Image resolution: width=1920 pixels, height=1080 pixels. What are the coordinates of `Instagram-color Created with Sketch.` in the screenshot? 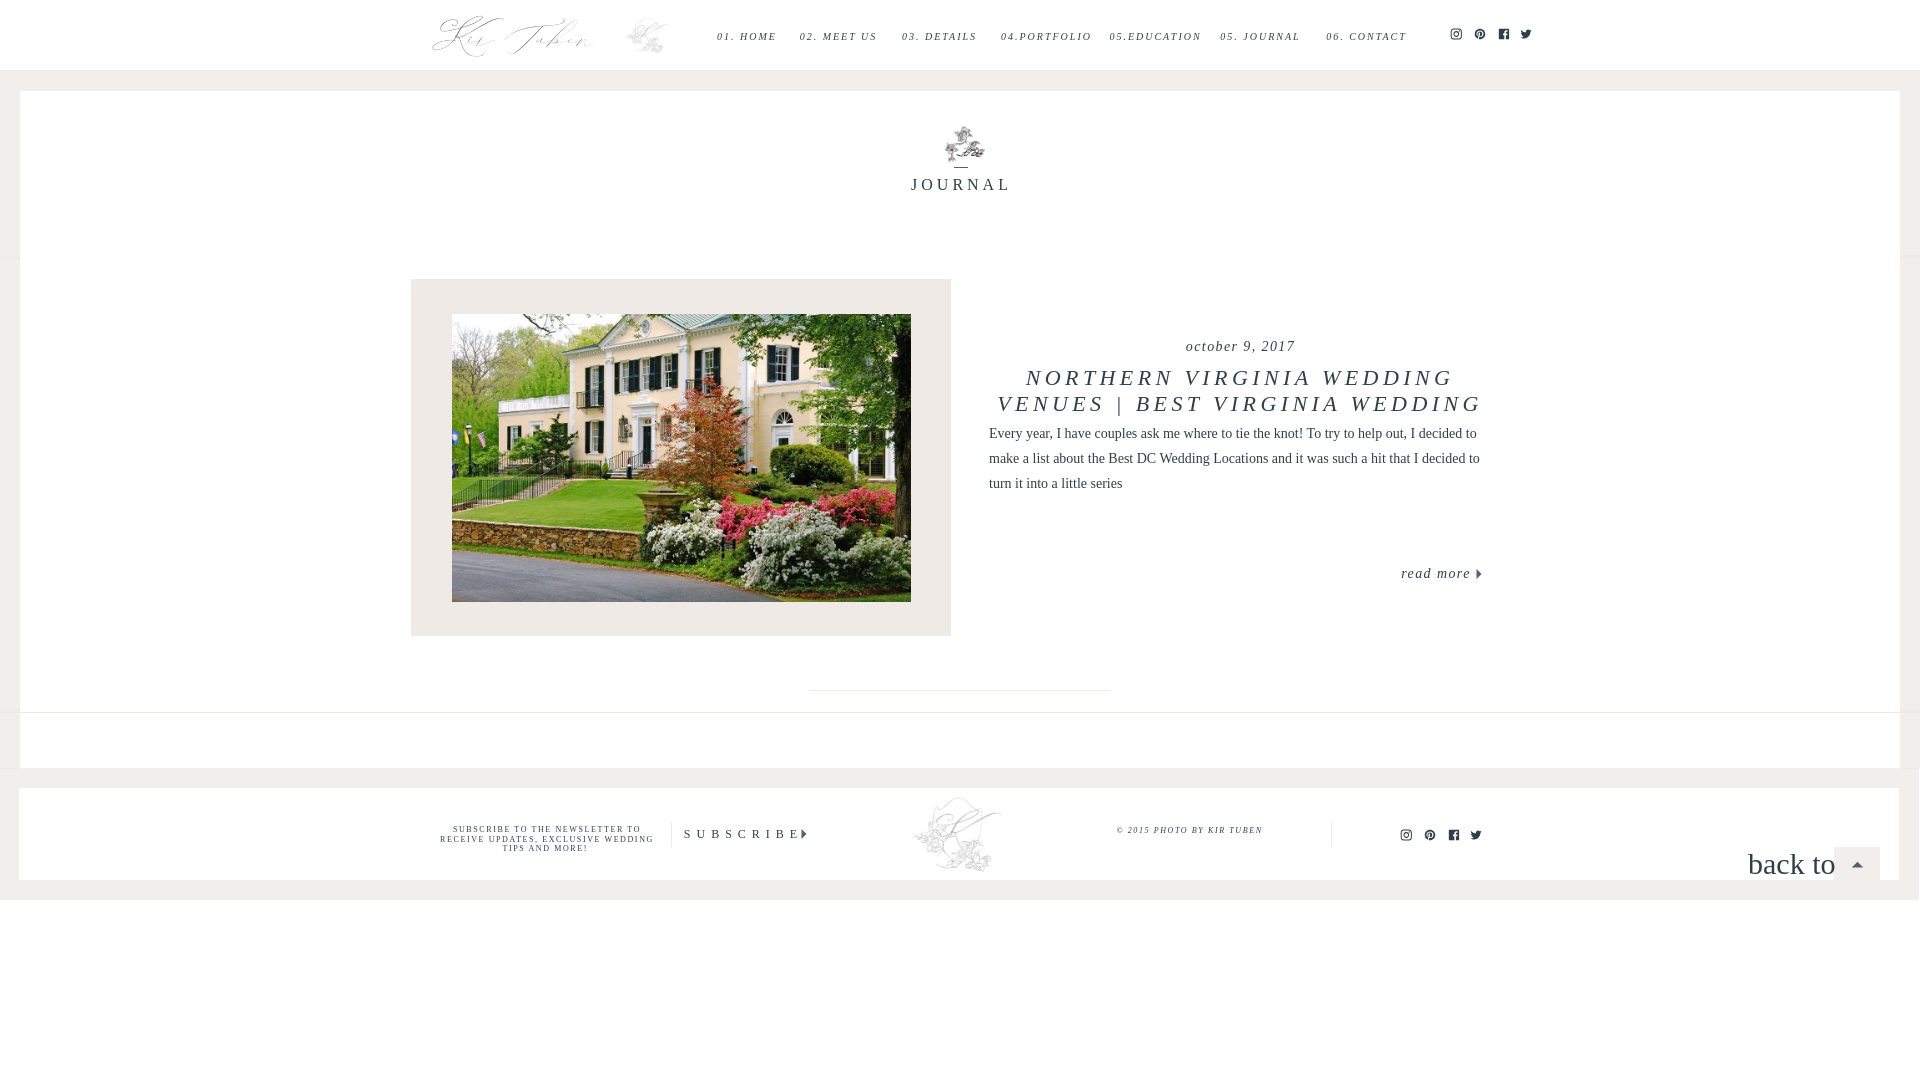 It's located at (1405, 834).